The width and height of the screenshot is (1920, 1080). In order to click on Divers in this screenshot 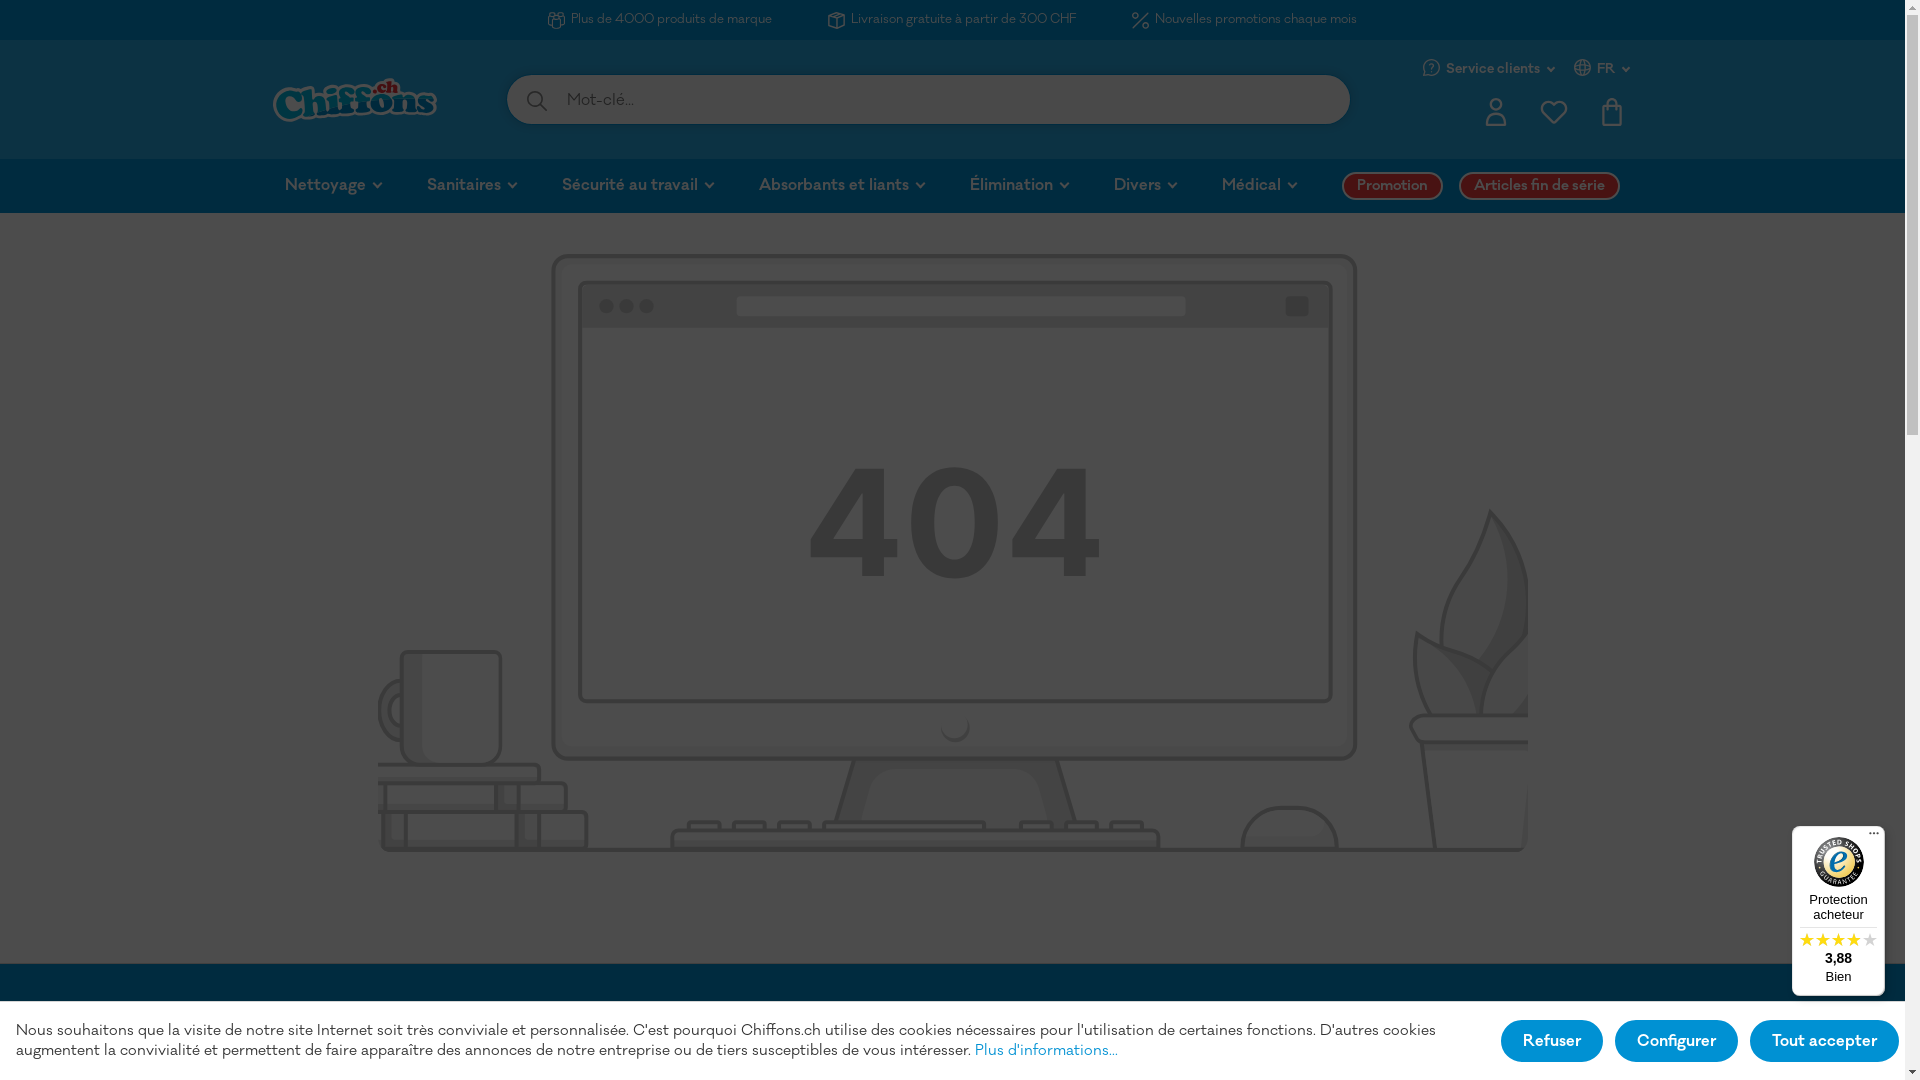, I will do `click(1168, 186)`.